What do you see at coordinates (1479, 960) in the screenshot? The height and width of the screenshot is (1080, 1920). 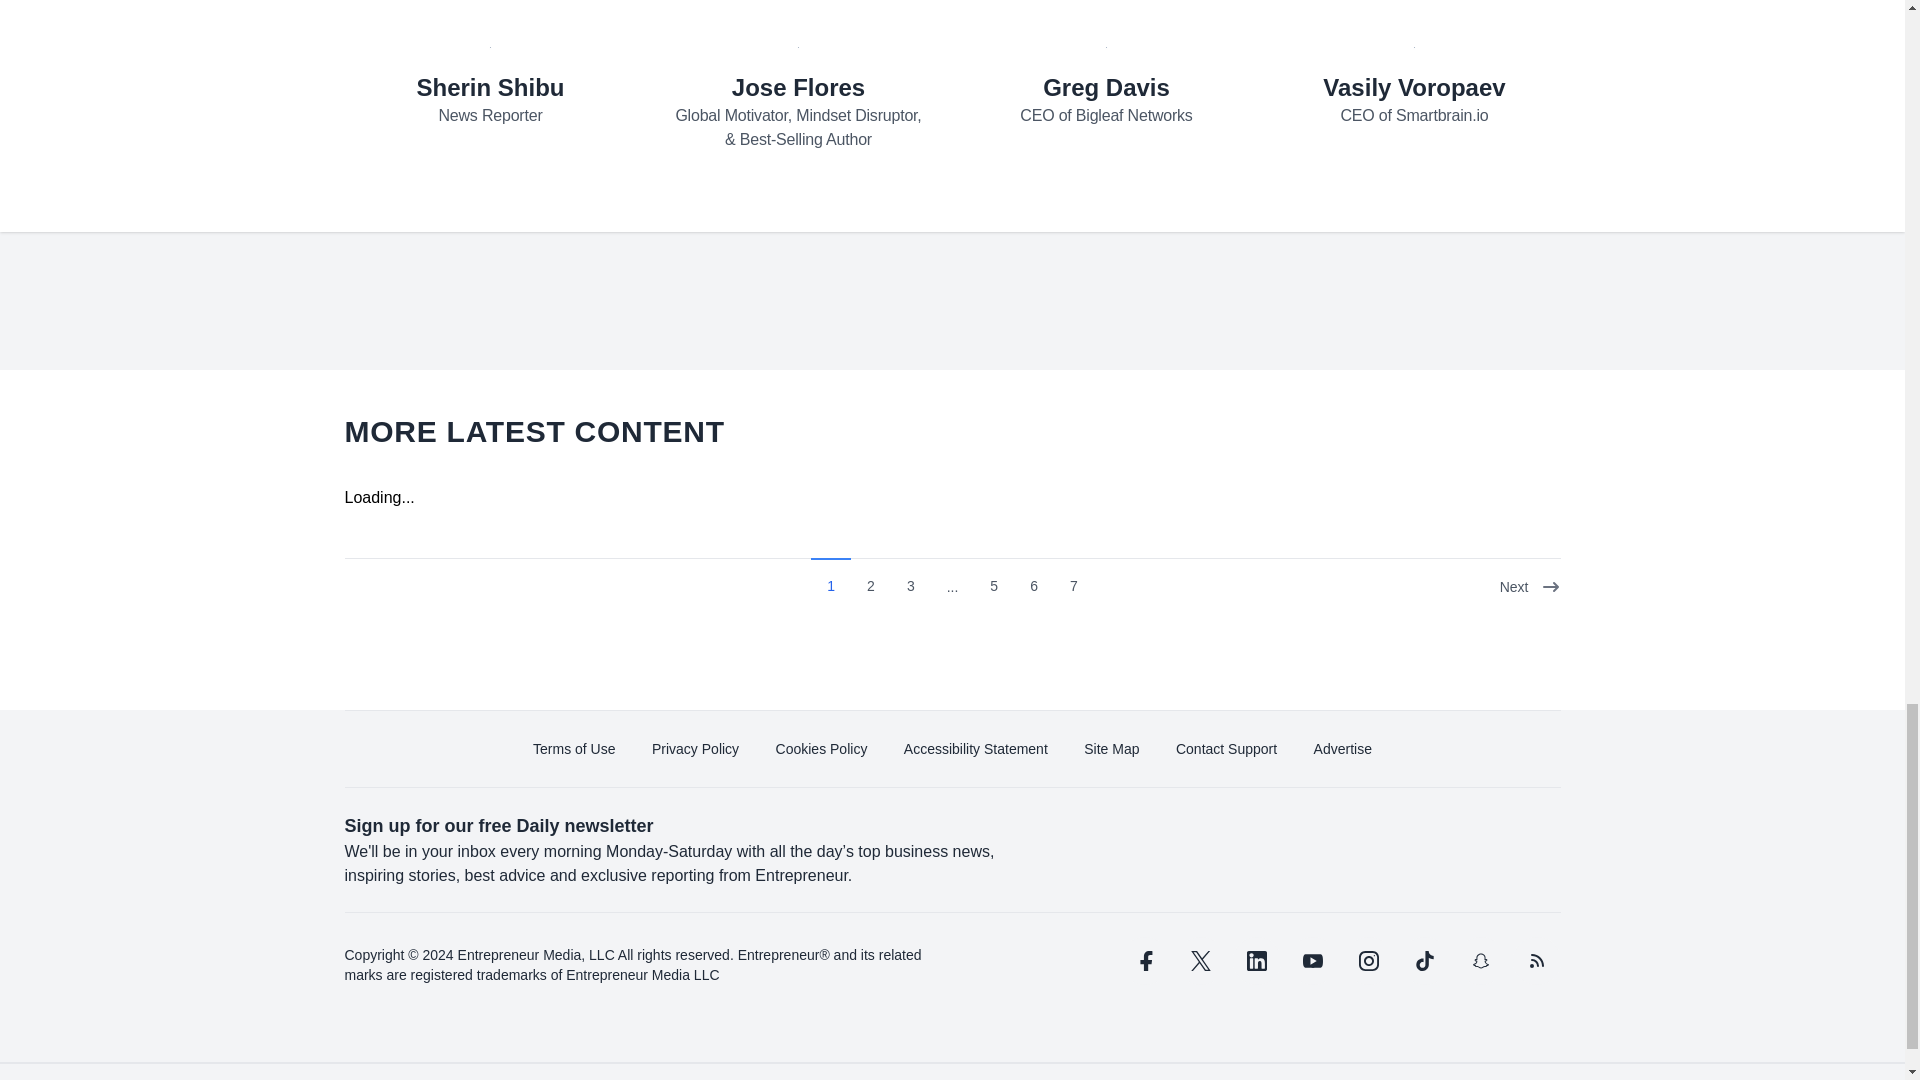 I see `snapchat` at bounding box center [1479, 960].